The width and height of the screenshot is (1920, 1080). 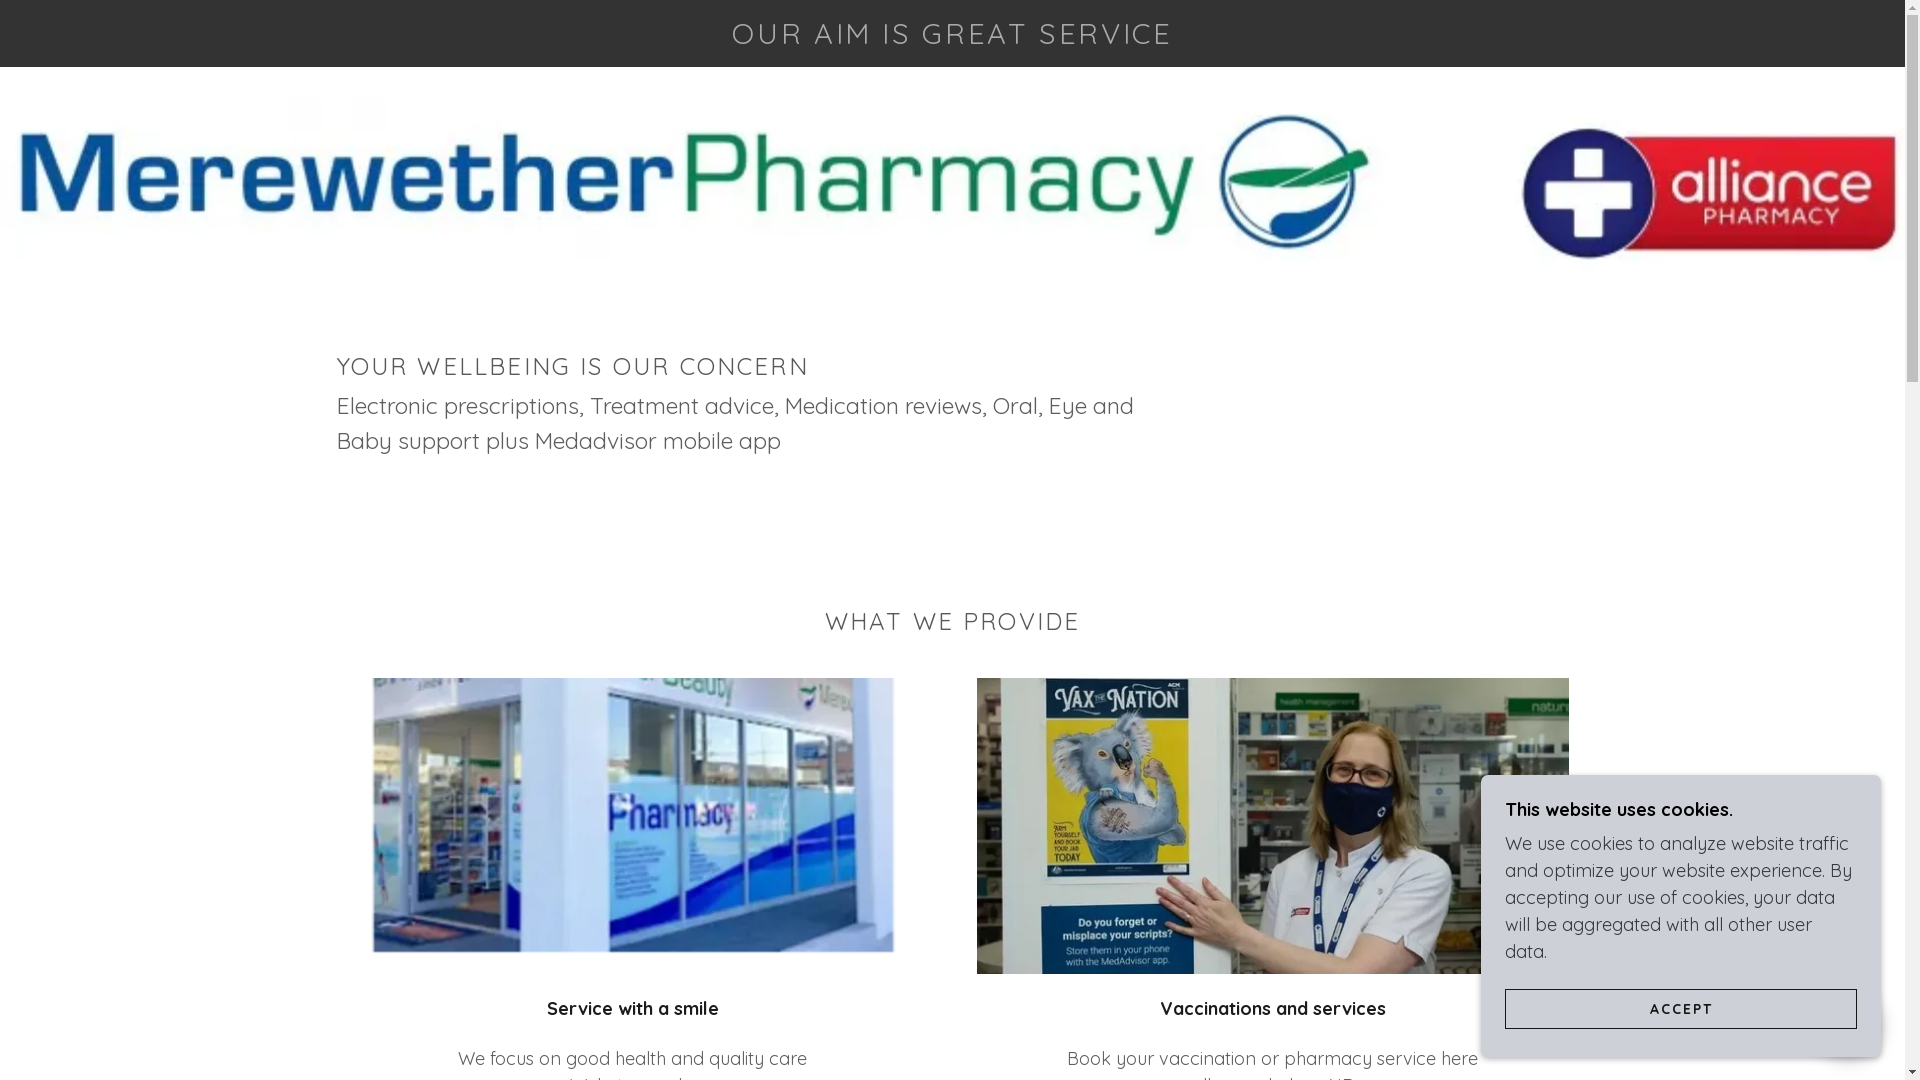 What do you see at coordinates (1681, 1008) in the screenshot?
I see `ACCEPT` at bounding box center [1681, 1008].